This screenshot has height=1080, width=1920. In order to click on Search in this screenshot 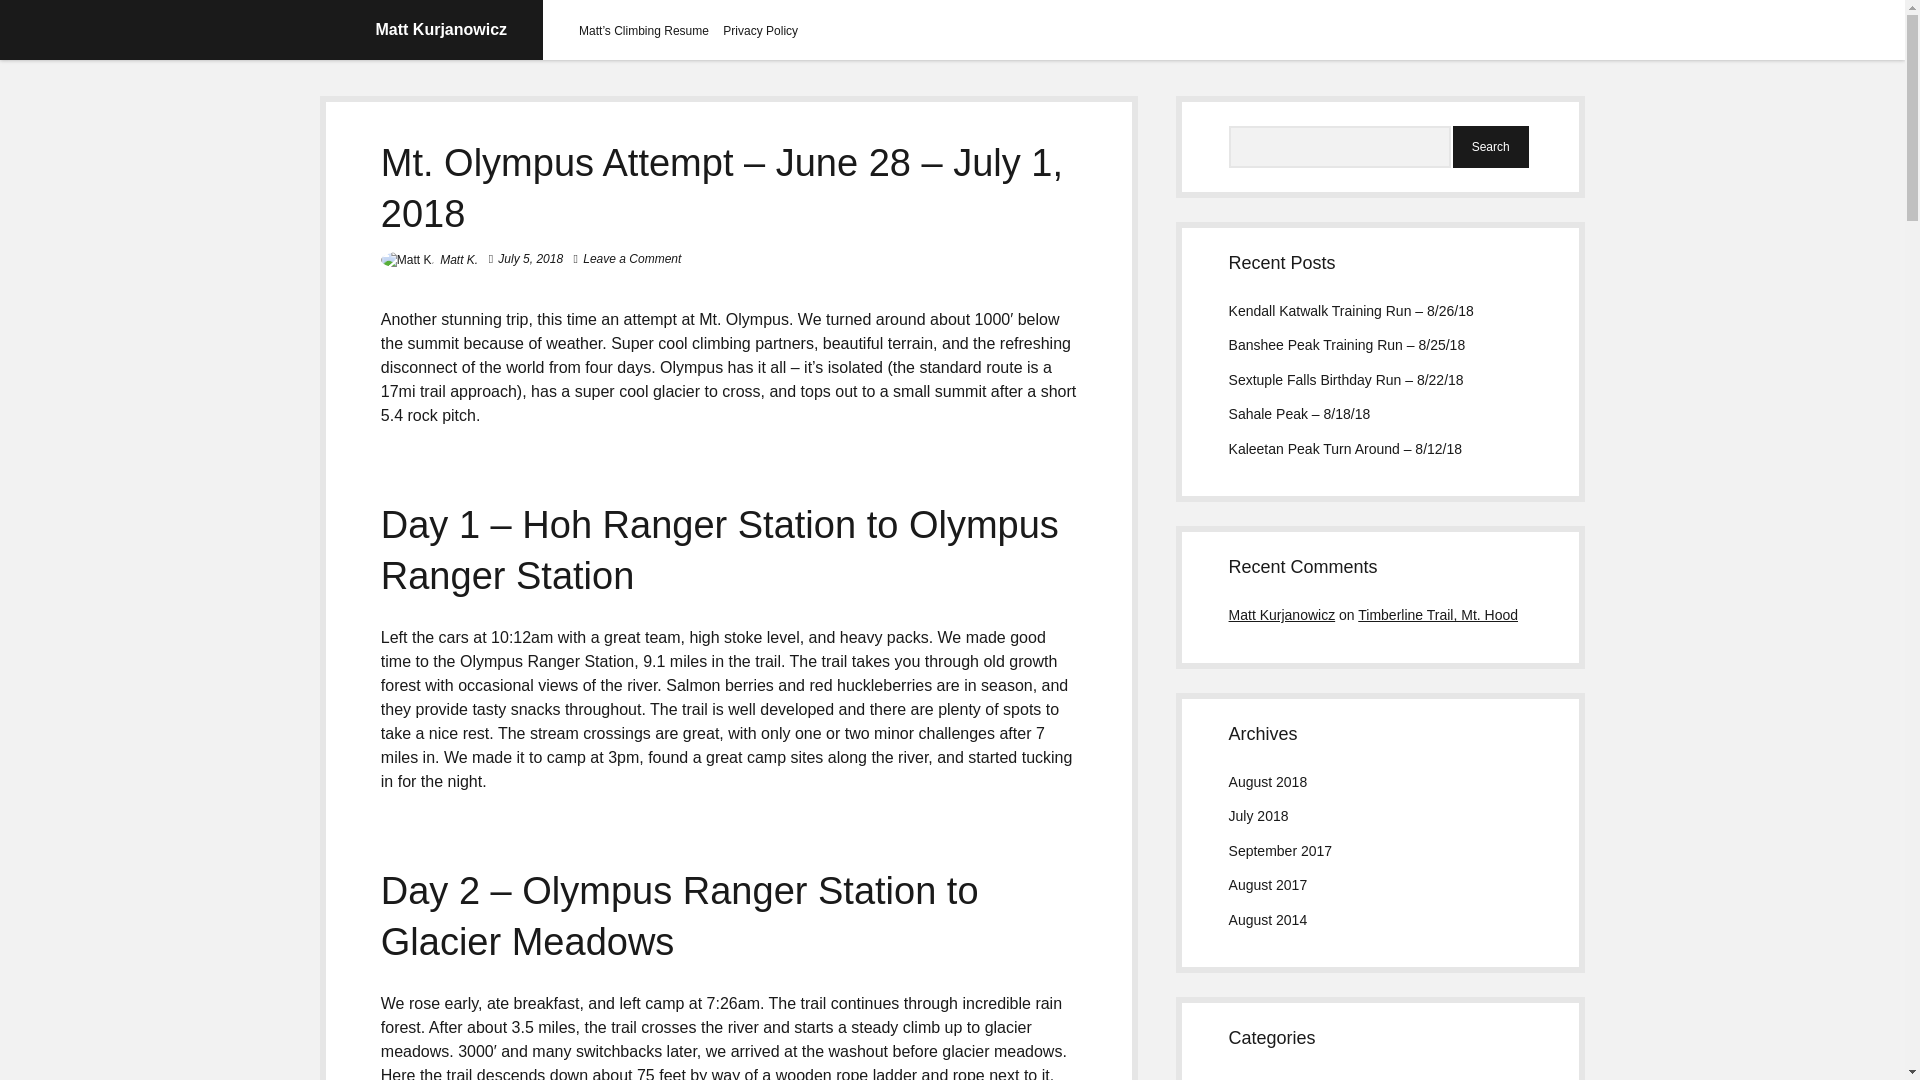, I will do `click(1490, 147)`.